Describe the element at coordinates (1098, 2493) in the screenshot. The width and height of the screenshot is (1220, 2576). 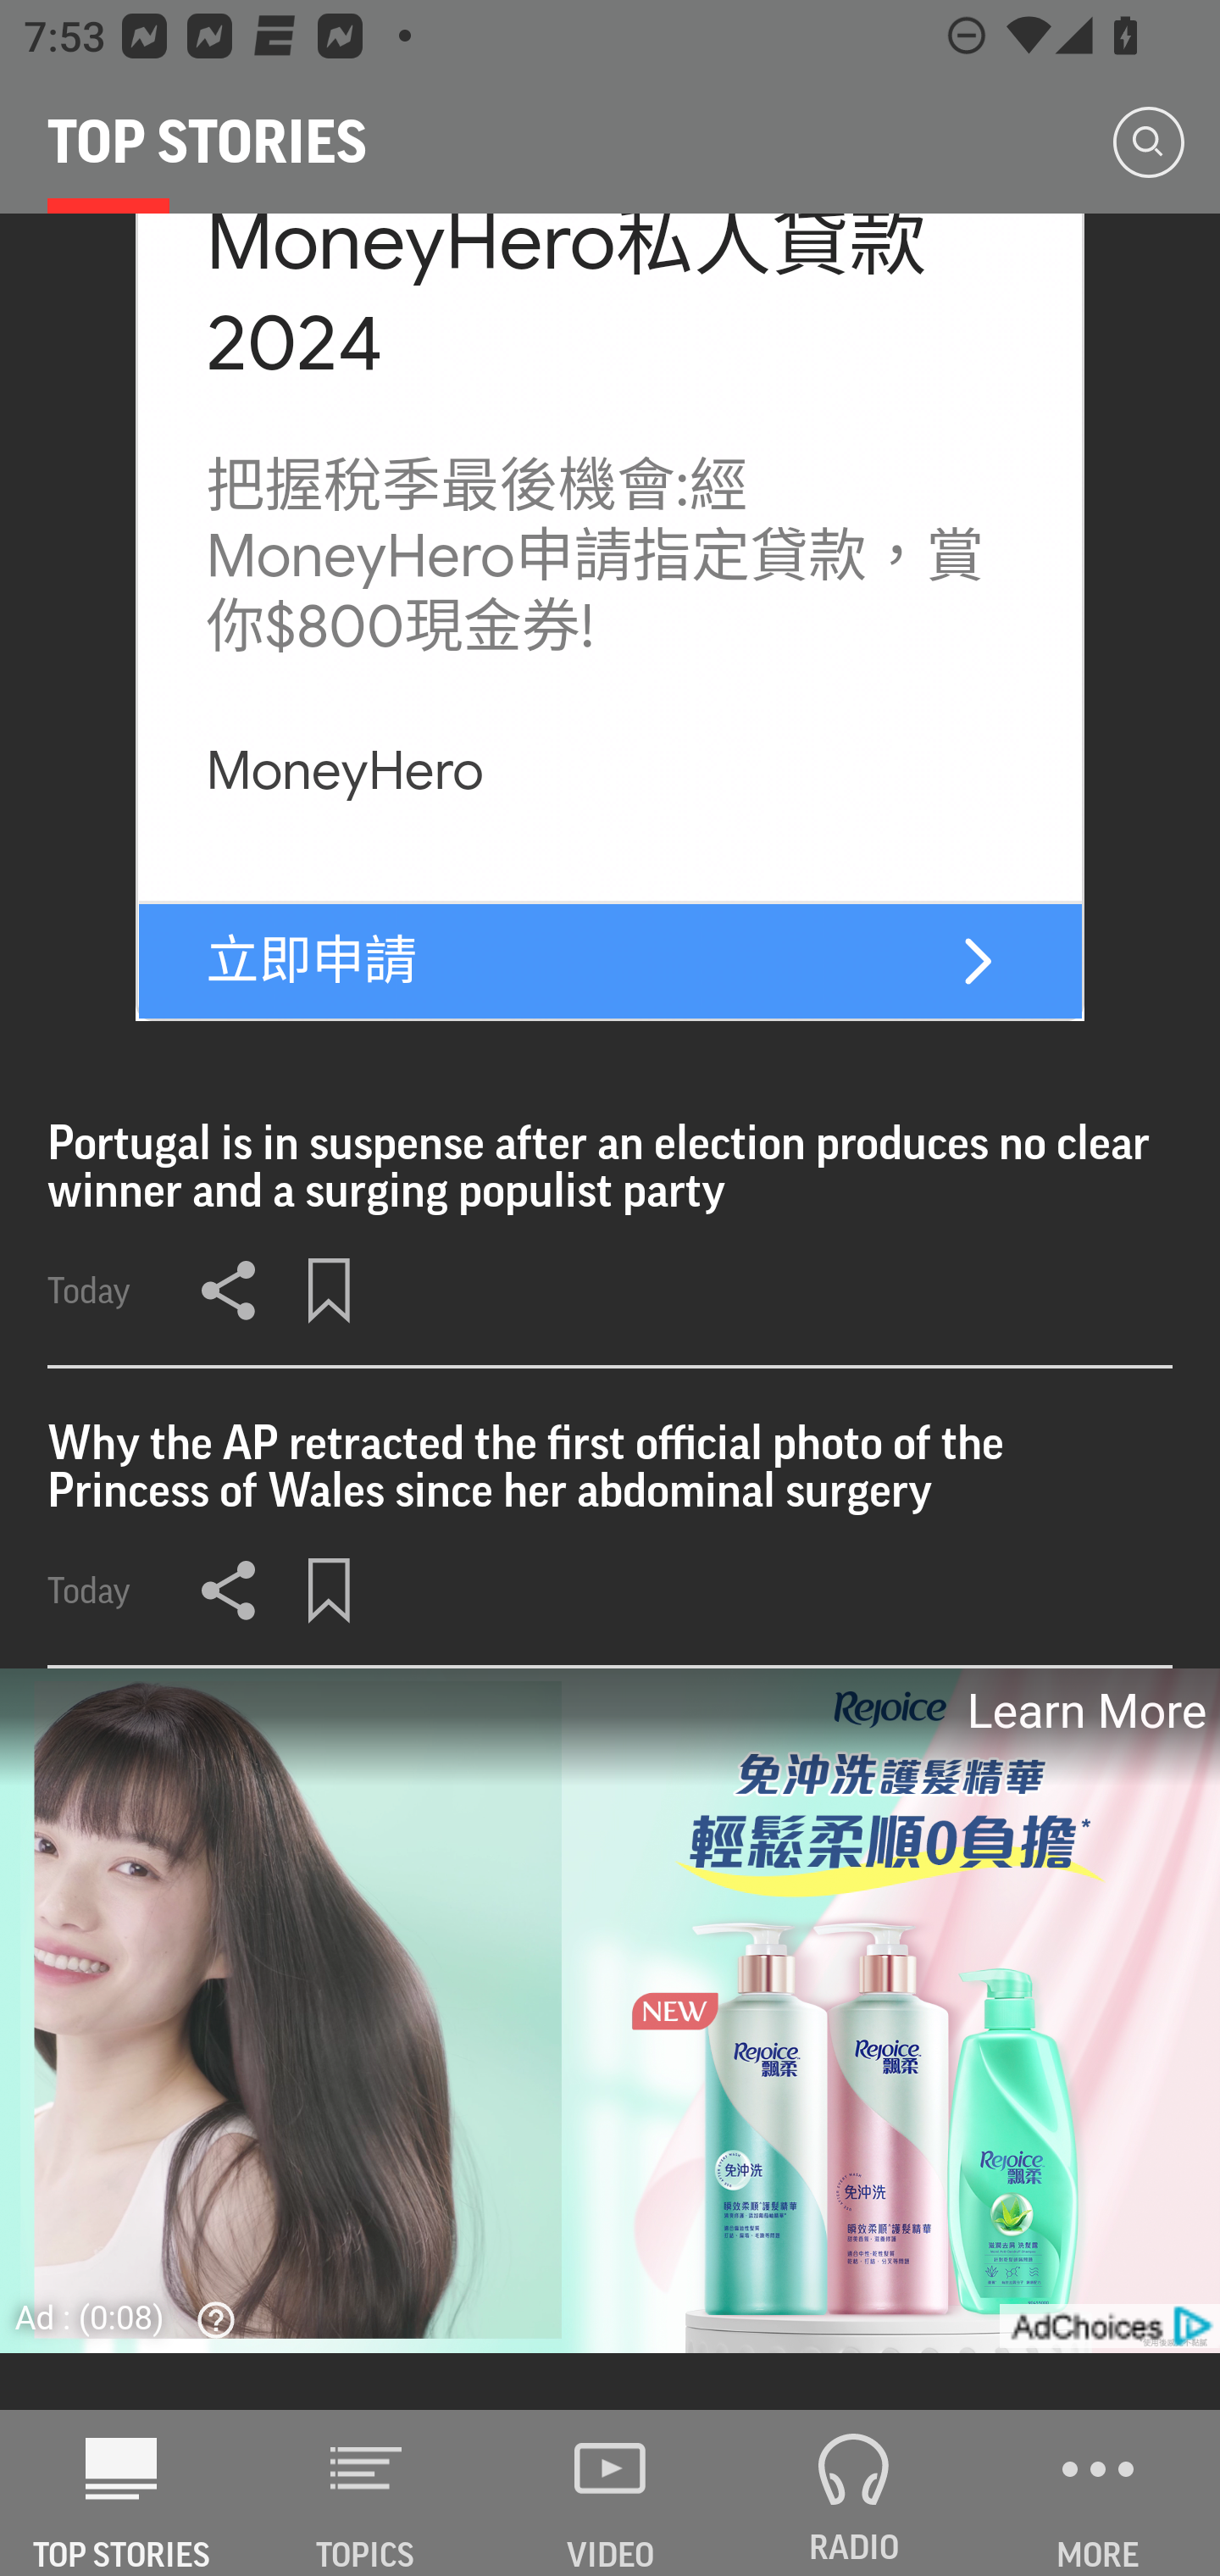
I see `MORE` at that location.